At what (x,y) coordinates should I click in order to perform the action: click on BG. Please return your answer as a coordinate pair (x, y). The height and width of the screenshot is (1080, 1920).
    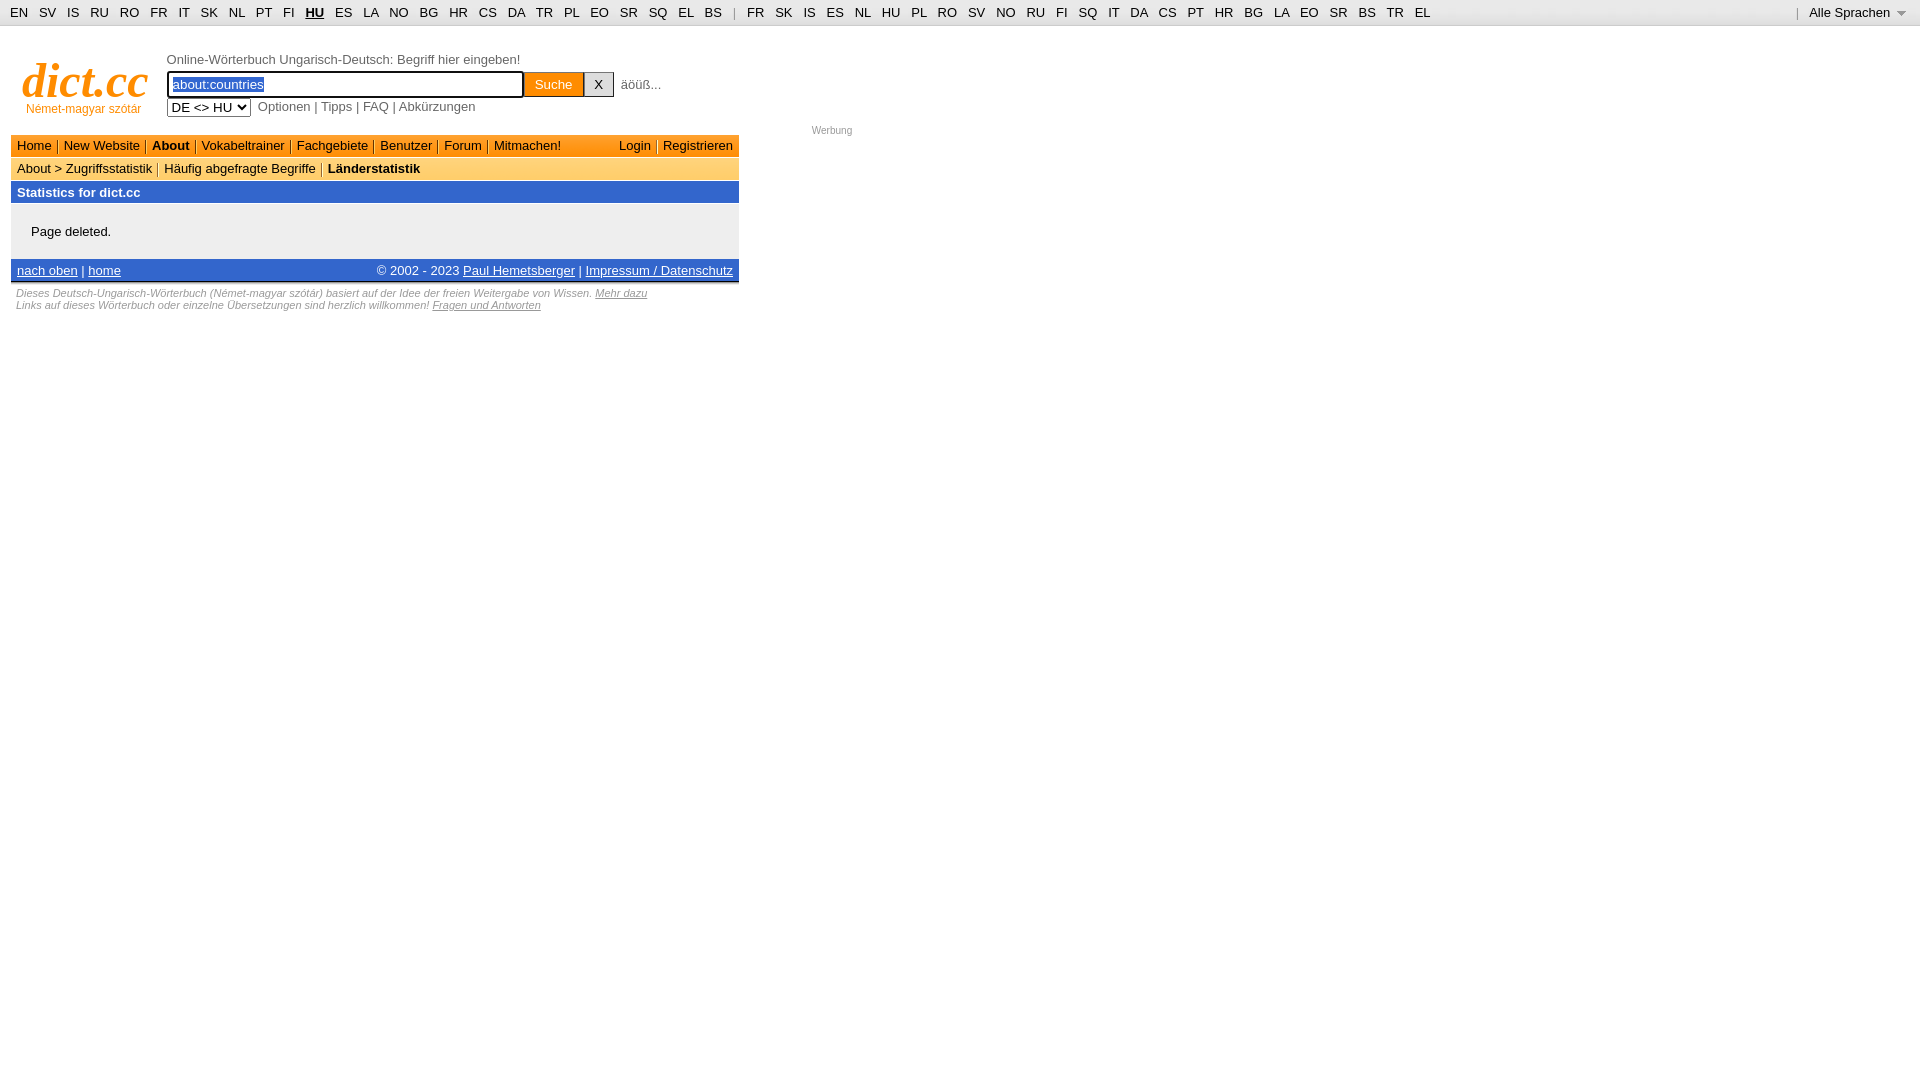
    Looking at the image, I should click on (1254, 12).